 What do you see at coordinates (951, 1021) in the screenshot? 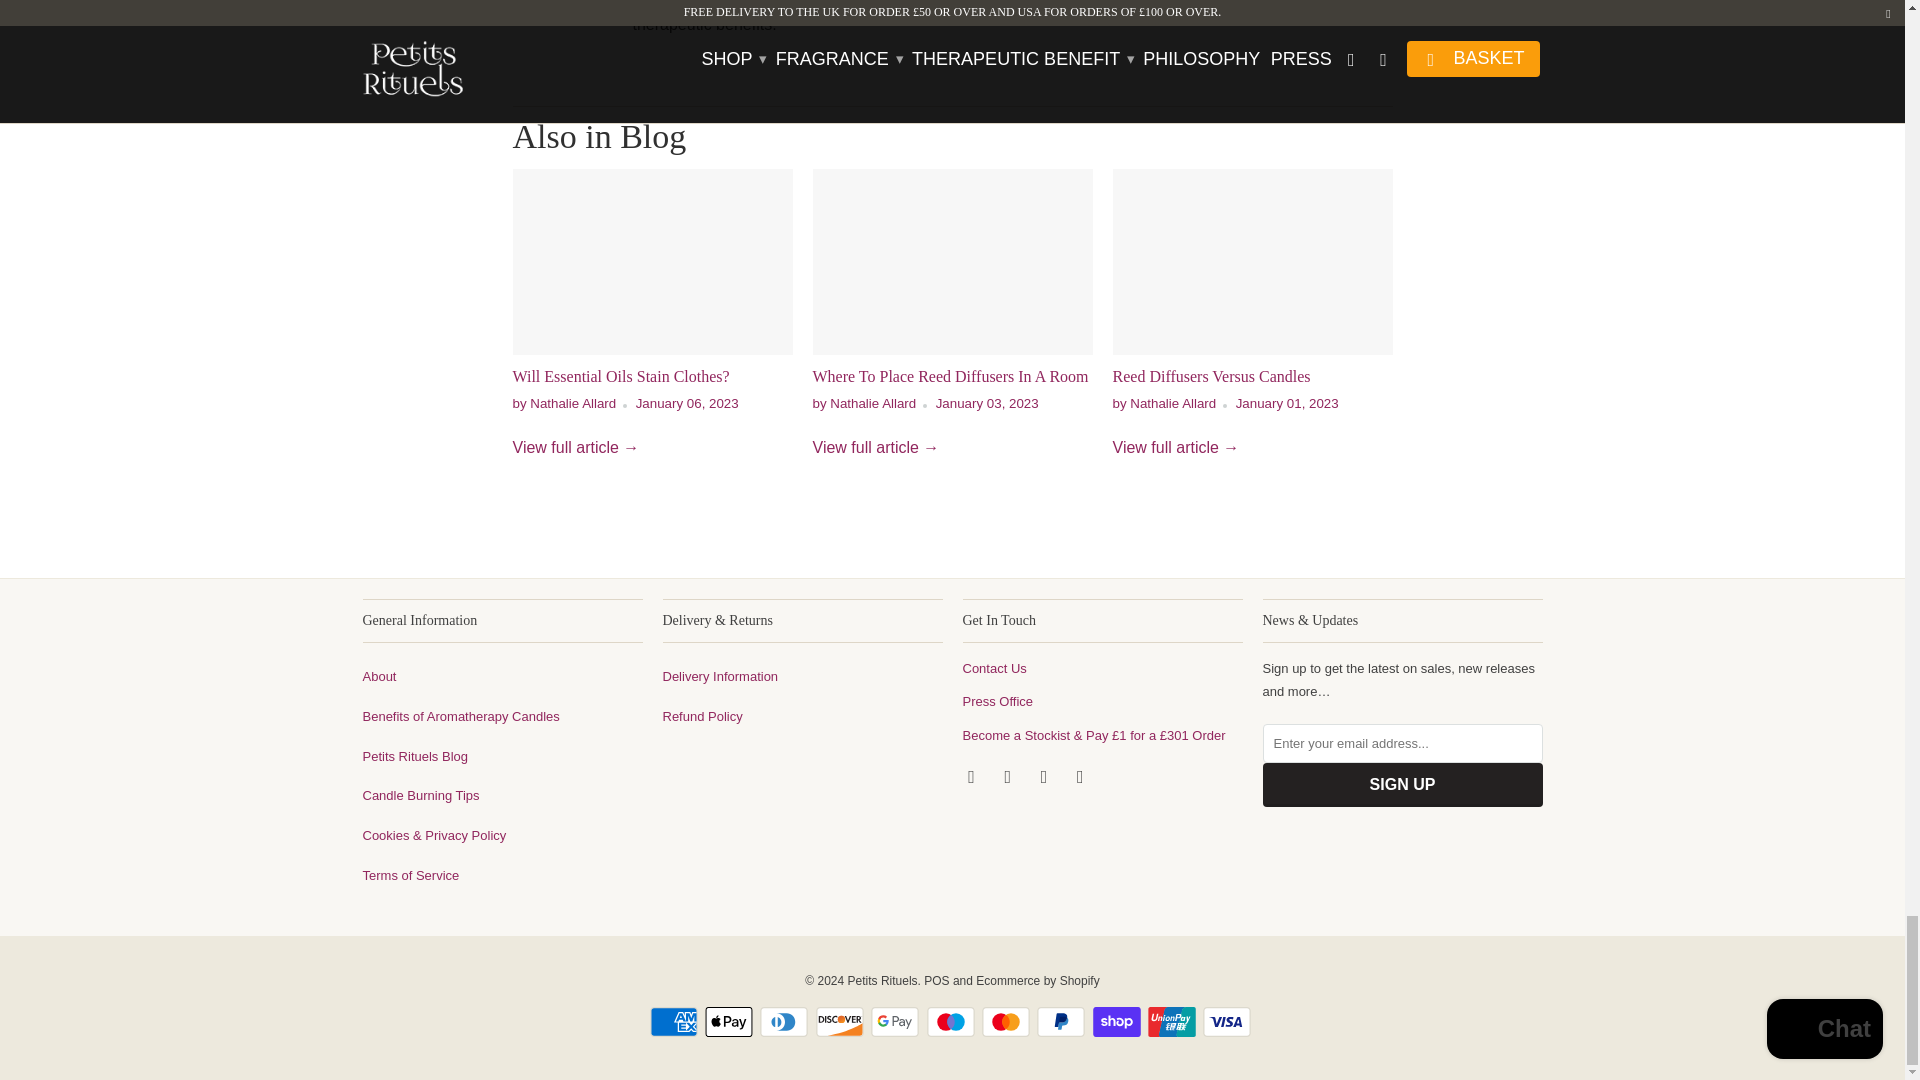
I see `Maestro` at bounding box center [951, 1021].